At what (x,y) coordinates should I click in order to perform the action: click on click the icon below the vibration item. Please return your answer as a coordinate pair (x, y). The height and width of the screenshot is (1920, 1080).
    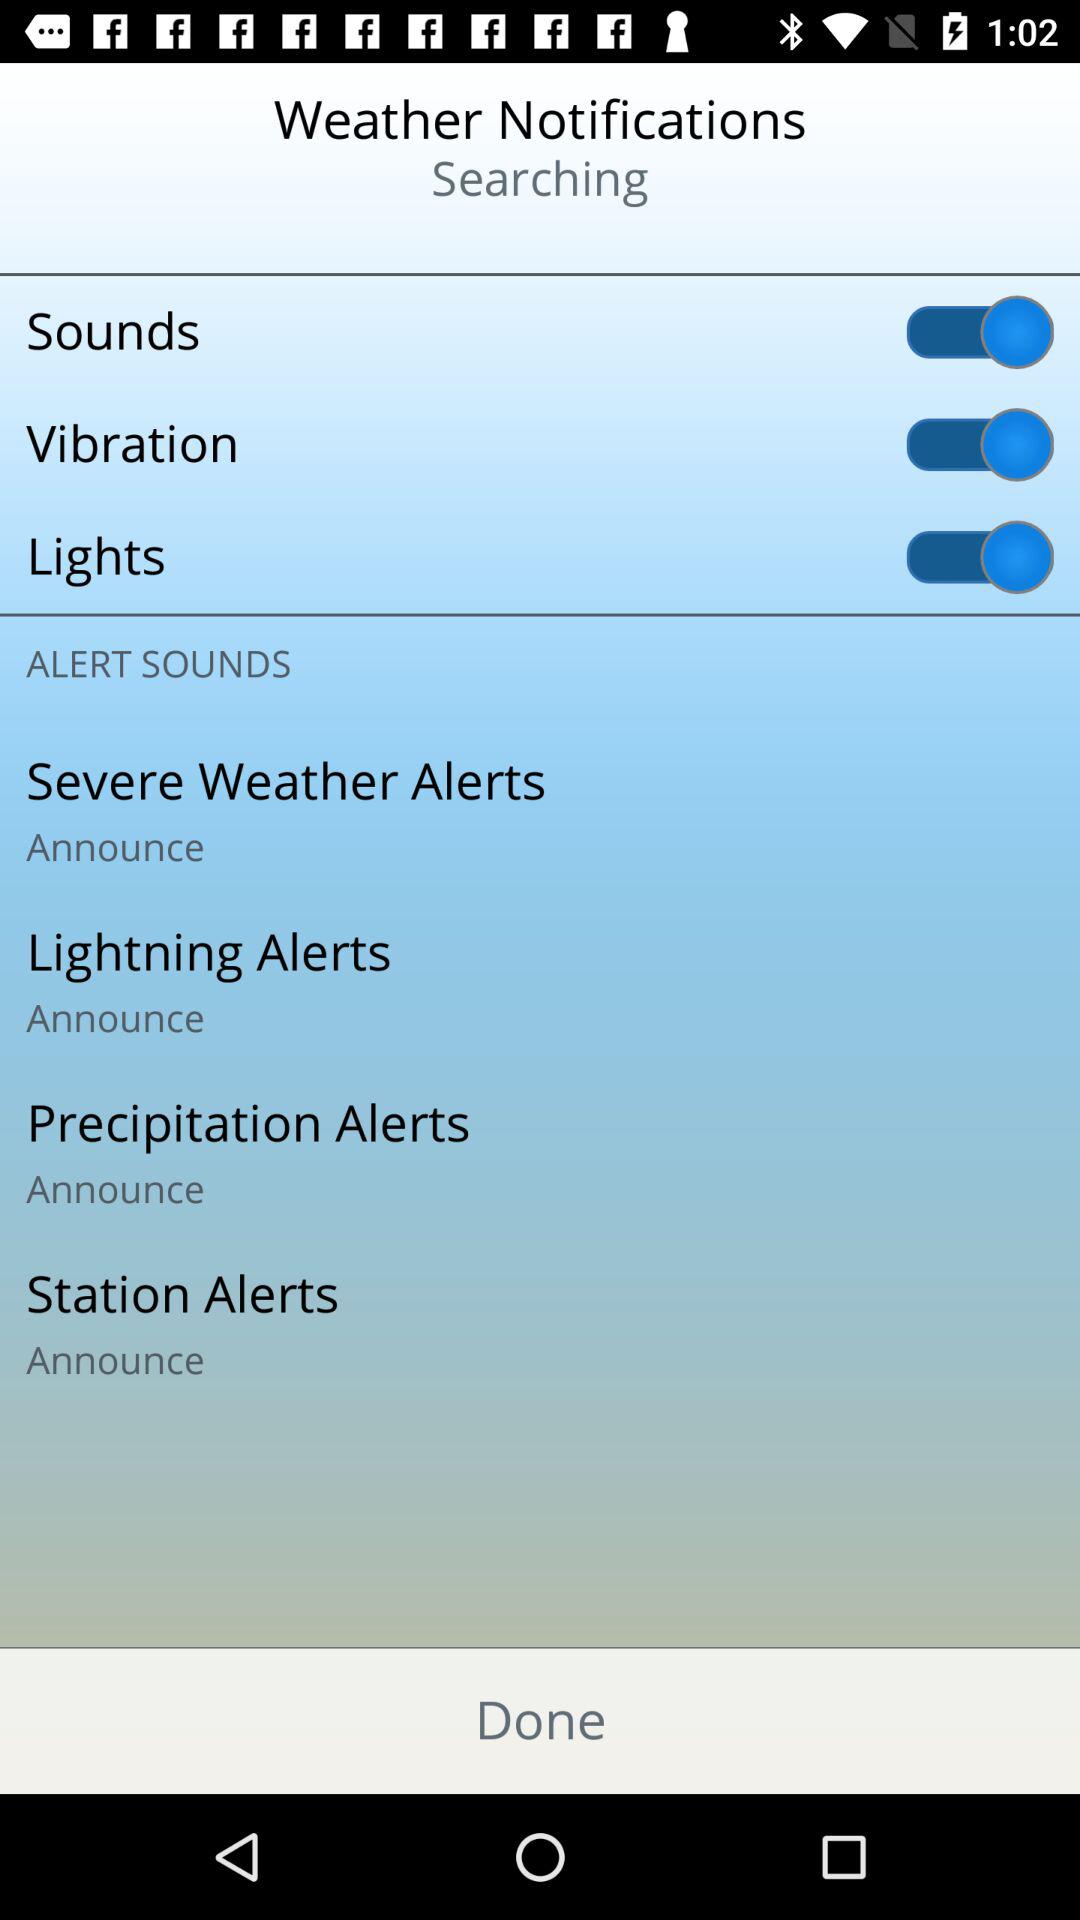
    Looking at the image, I should click on (540, 557).